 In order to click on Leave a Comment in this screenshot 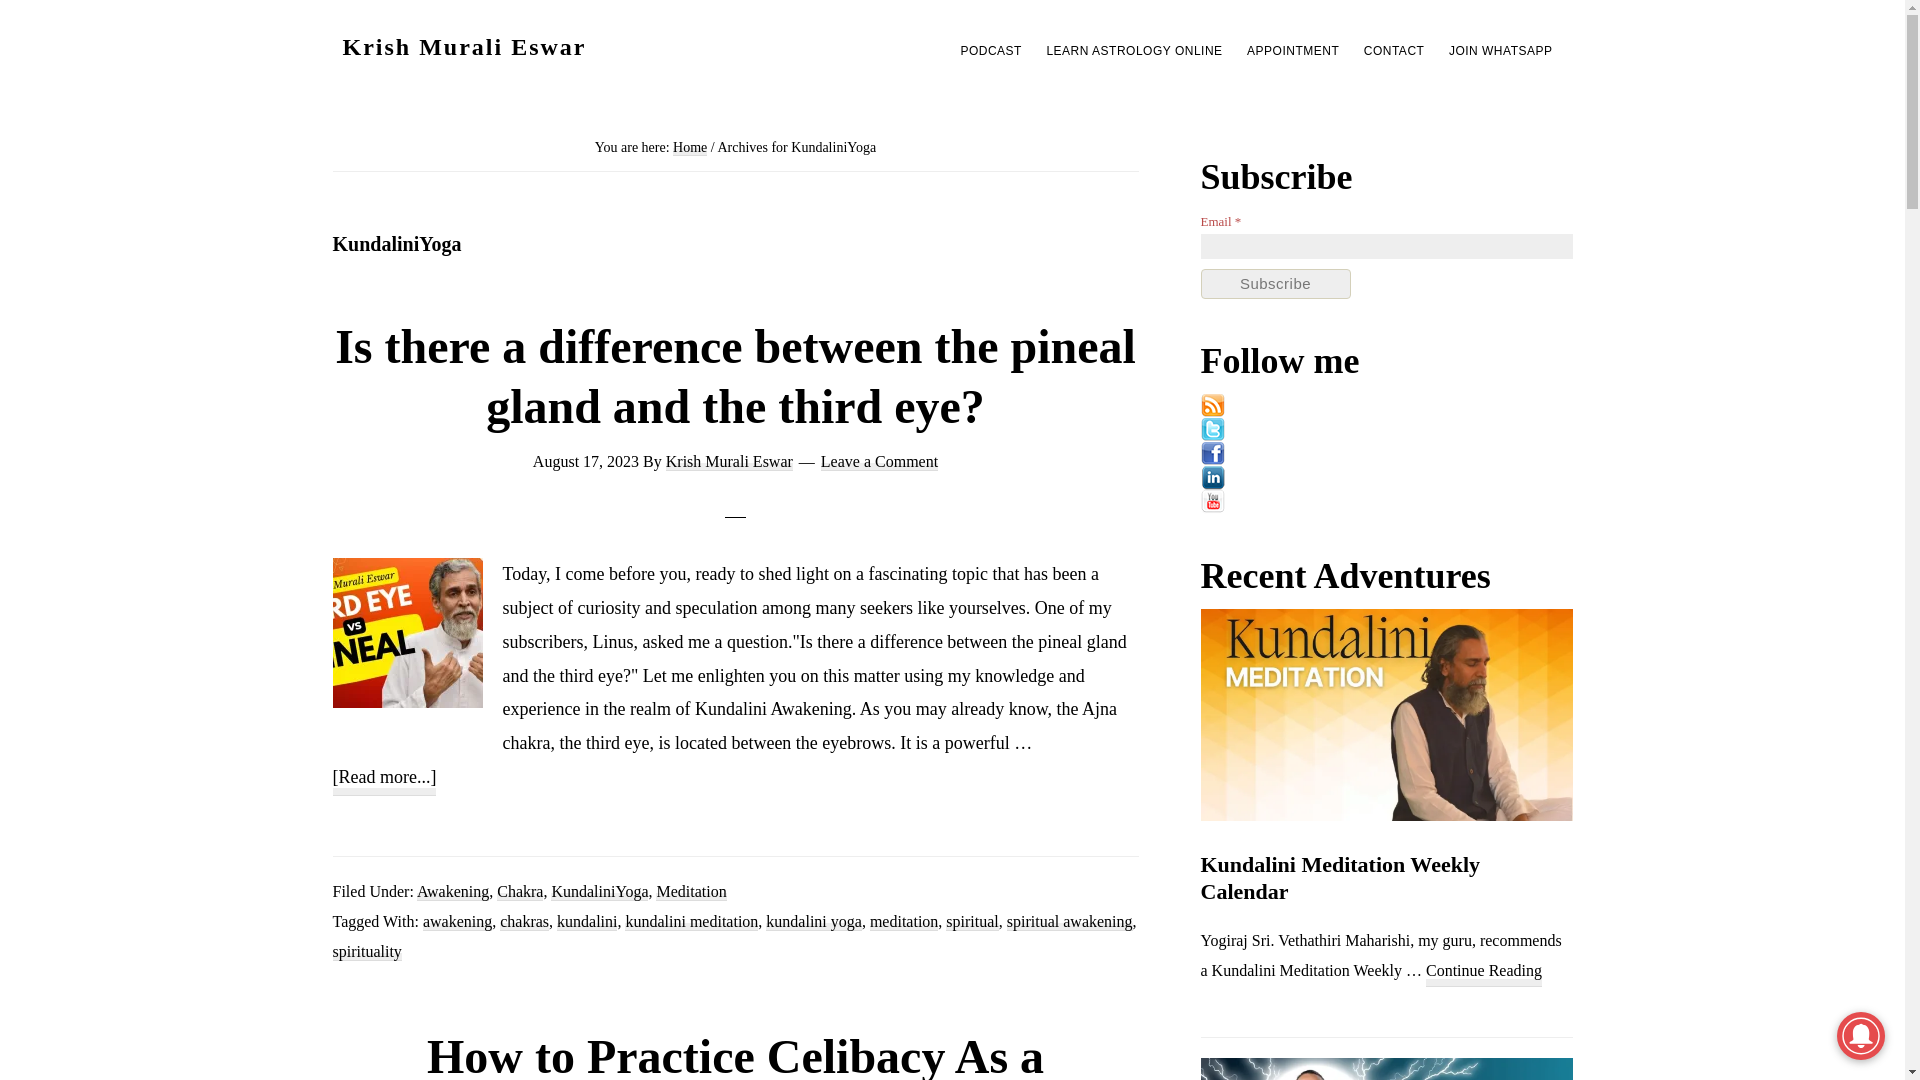, I will do `click(880, 461)`.